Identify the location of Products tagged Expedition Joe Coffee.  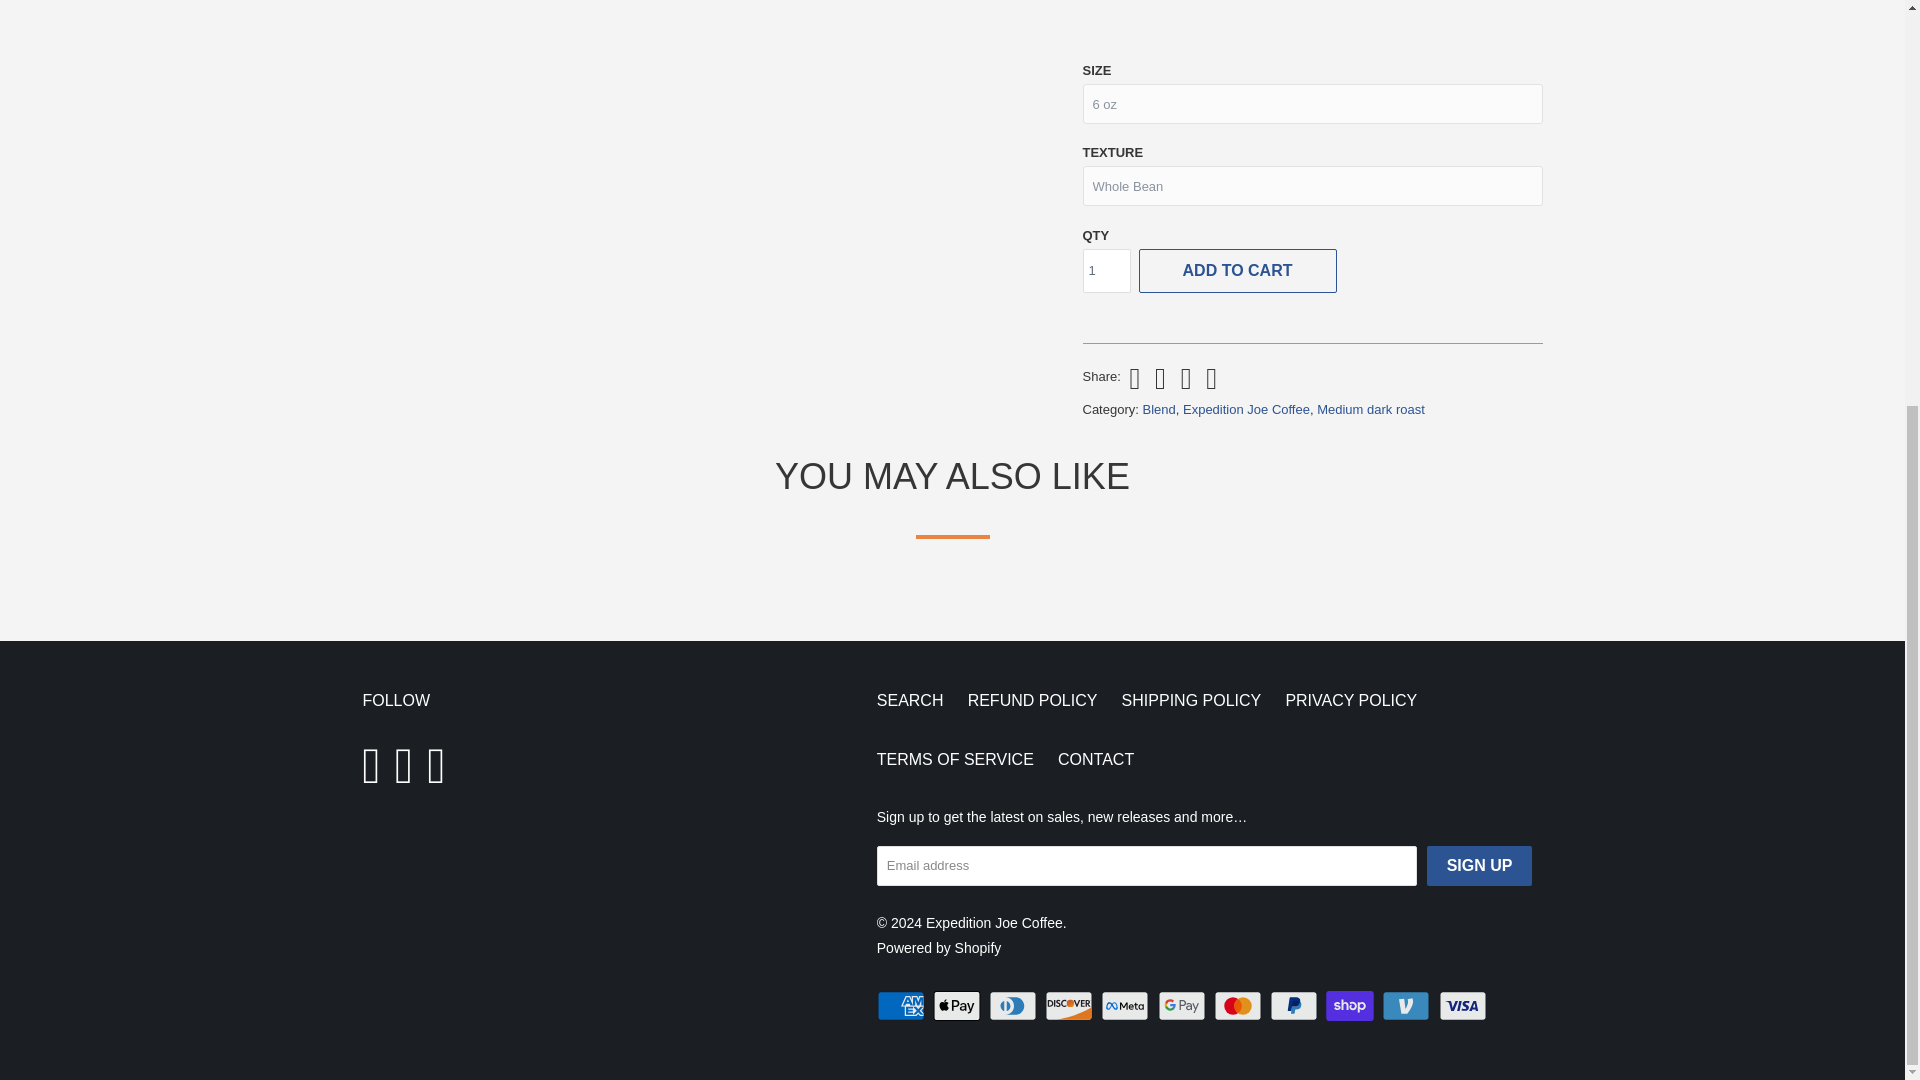
(1246, 408).